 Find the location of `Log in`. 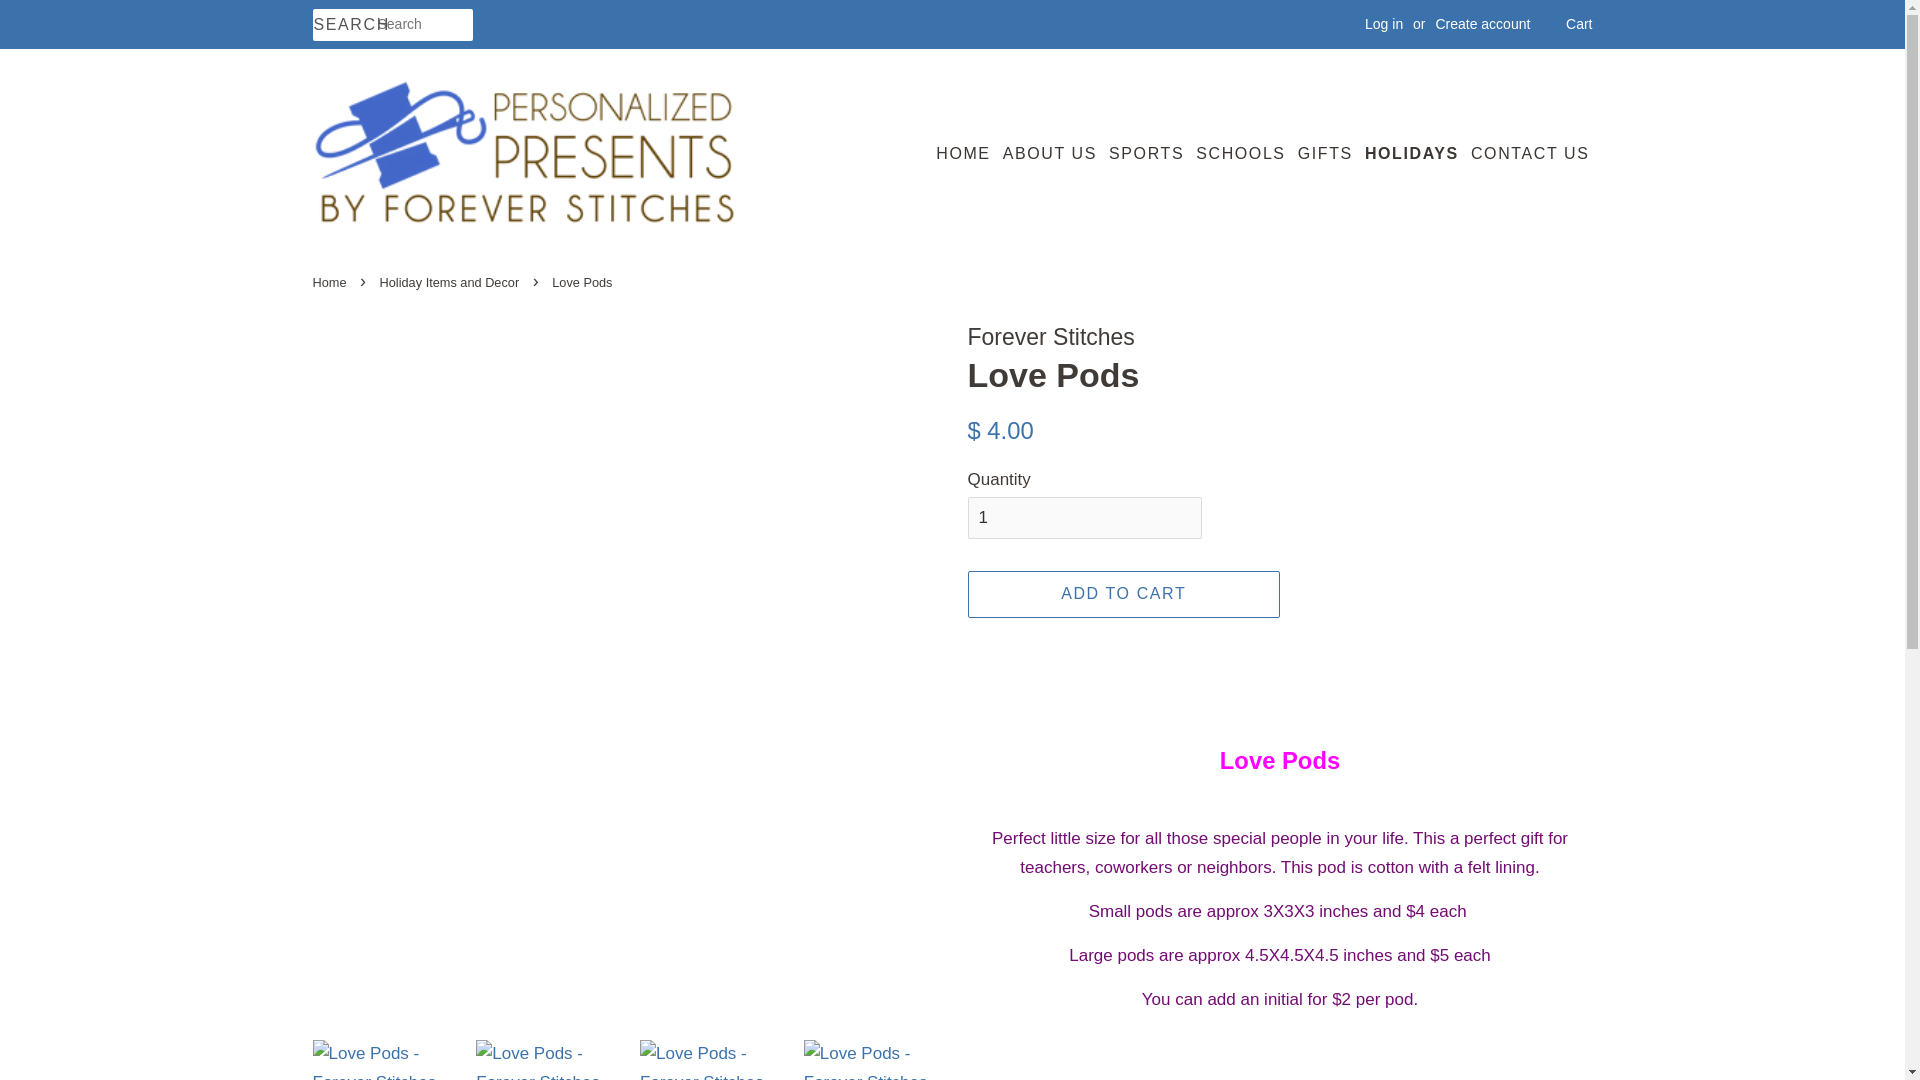

Log in is located at coordinates (1384, 24).